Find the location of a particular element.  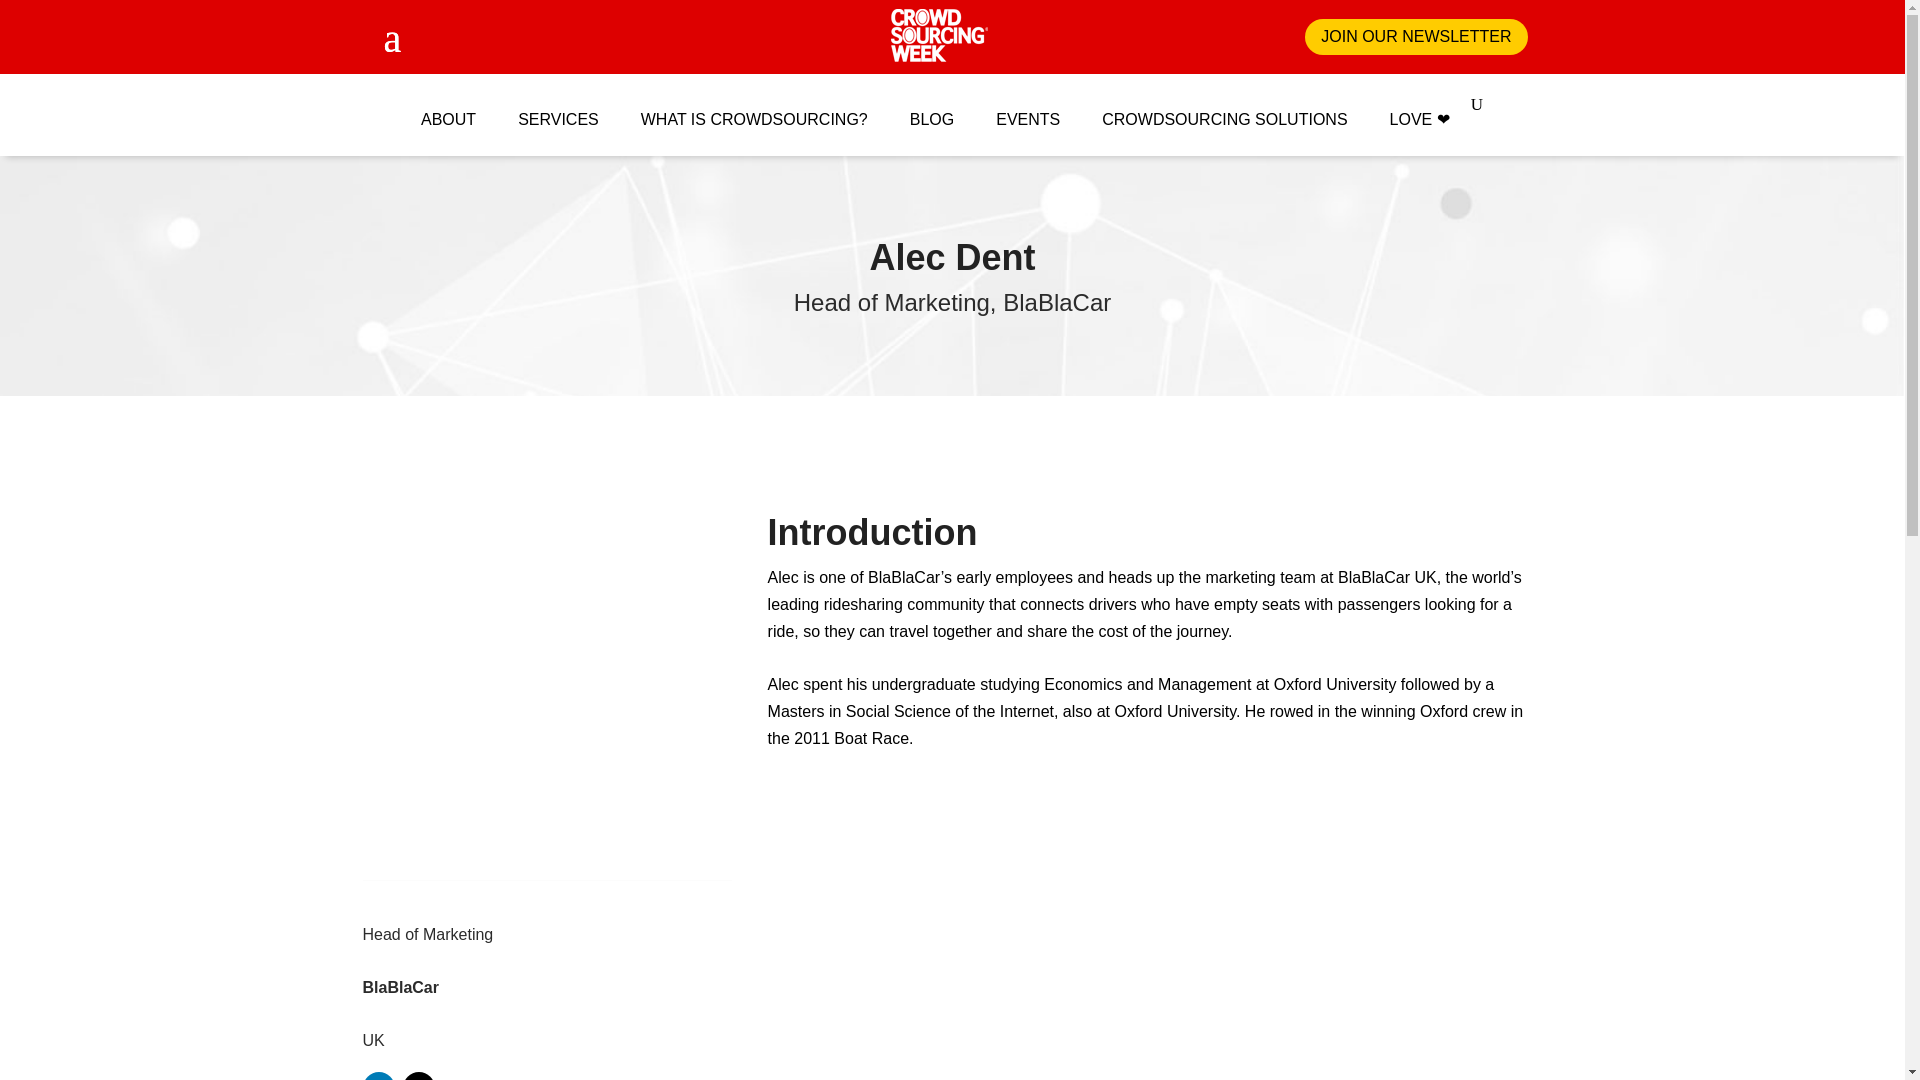

EVENTS is located at coordinates (1028, 109).